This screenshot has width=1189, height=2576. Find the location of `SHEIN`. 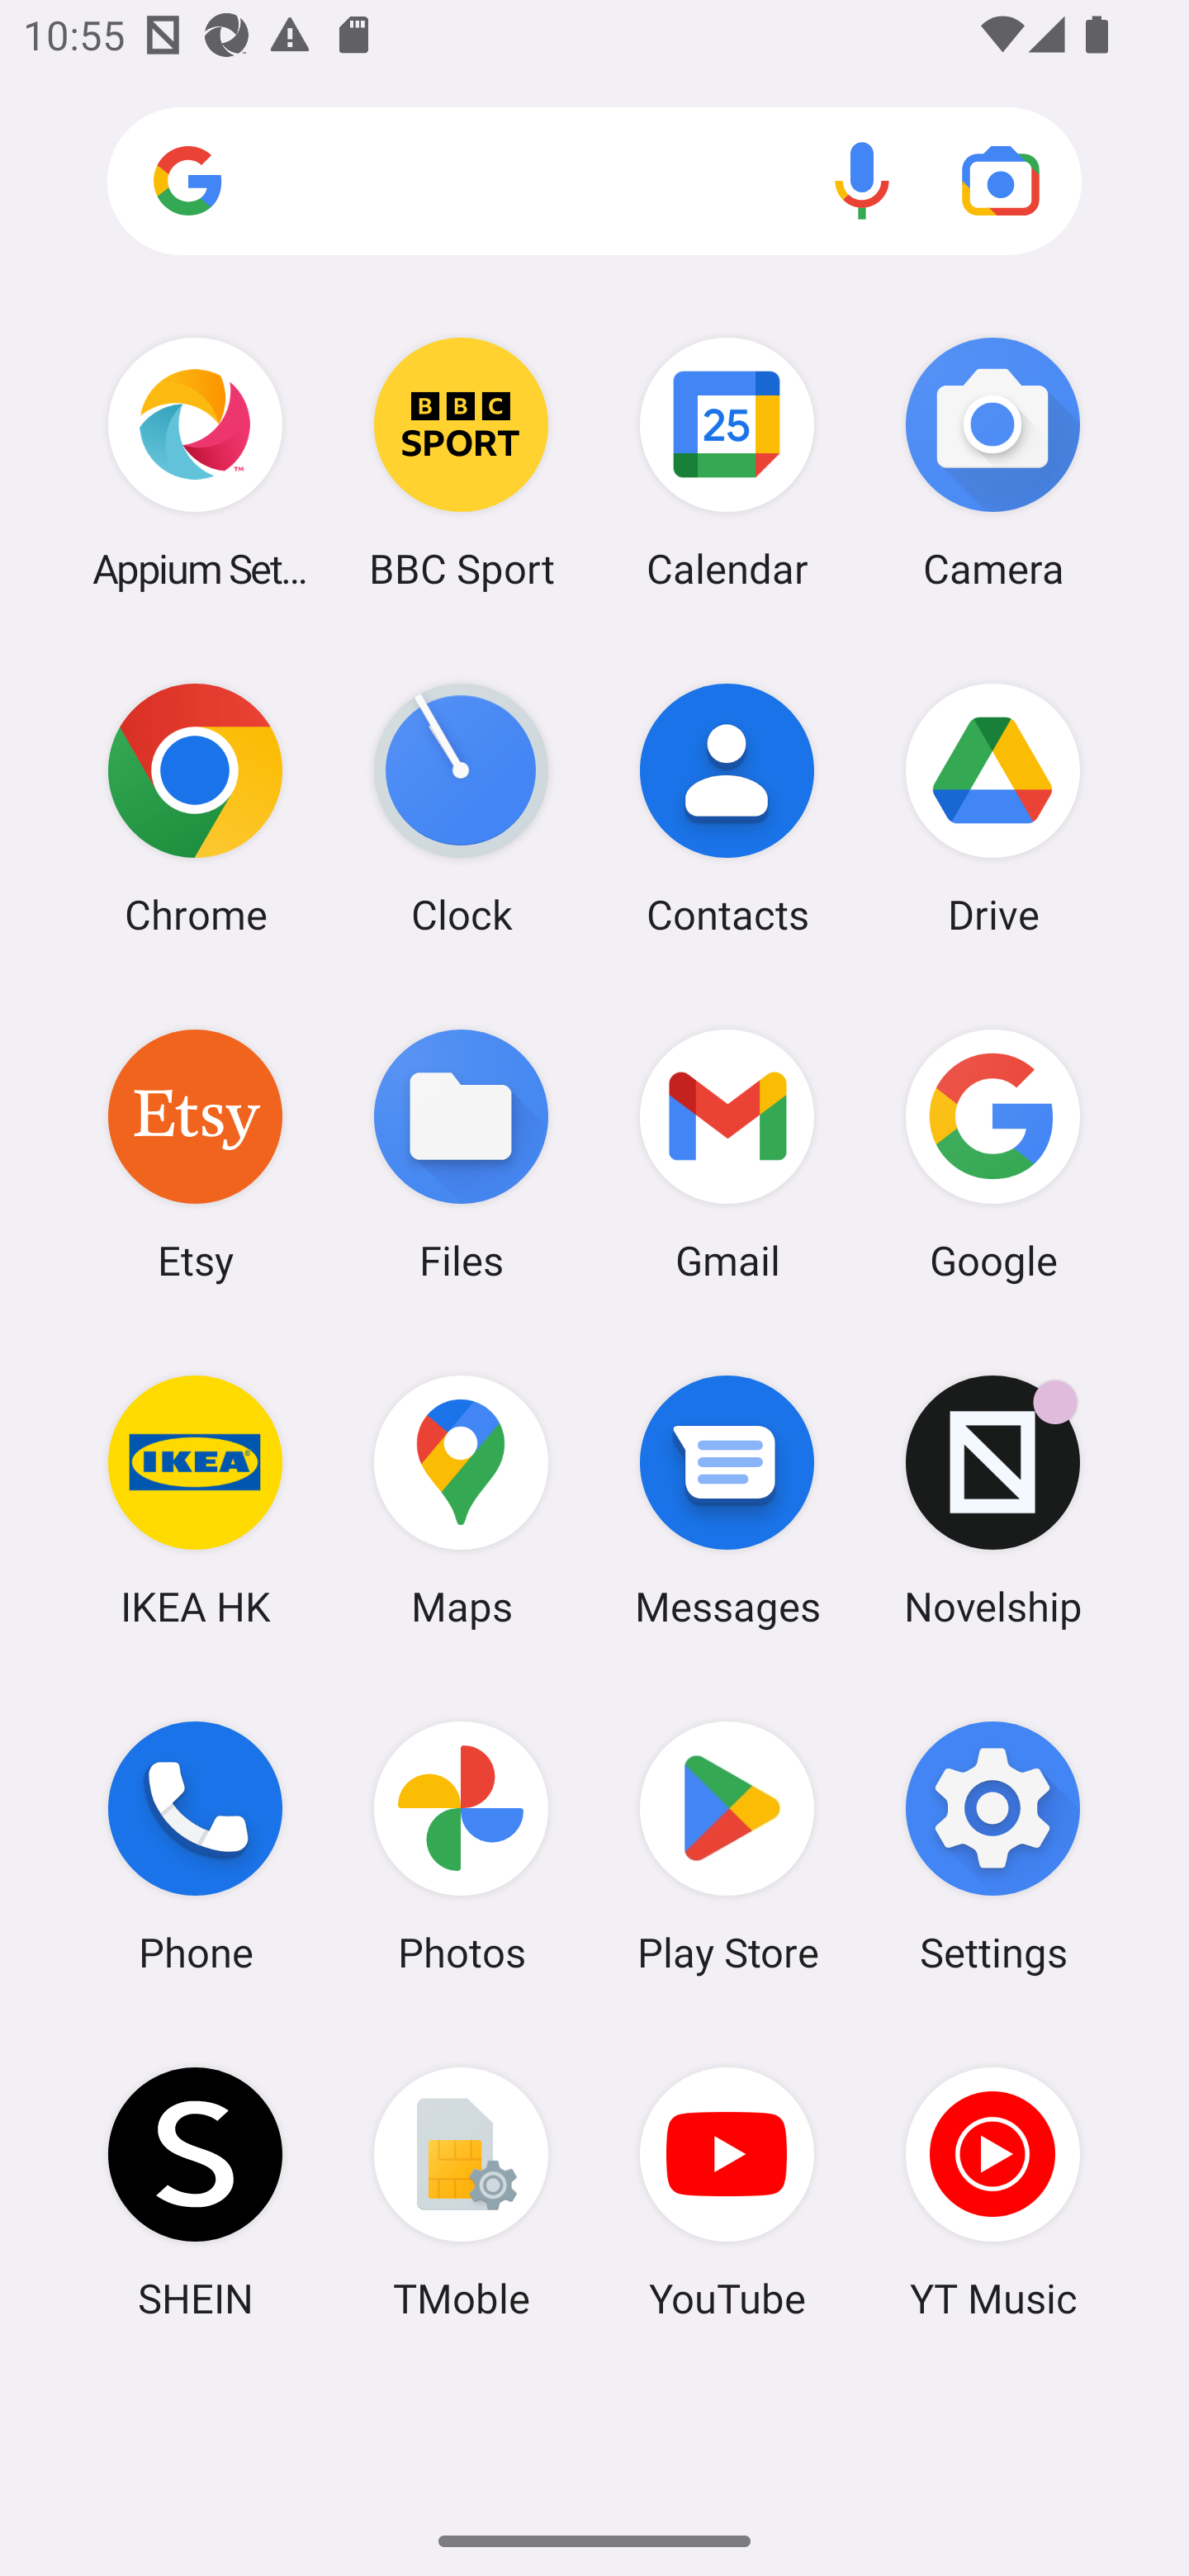

SHEIN is located at coordinates (195, 2192).